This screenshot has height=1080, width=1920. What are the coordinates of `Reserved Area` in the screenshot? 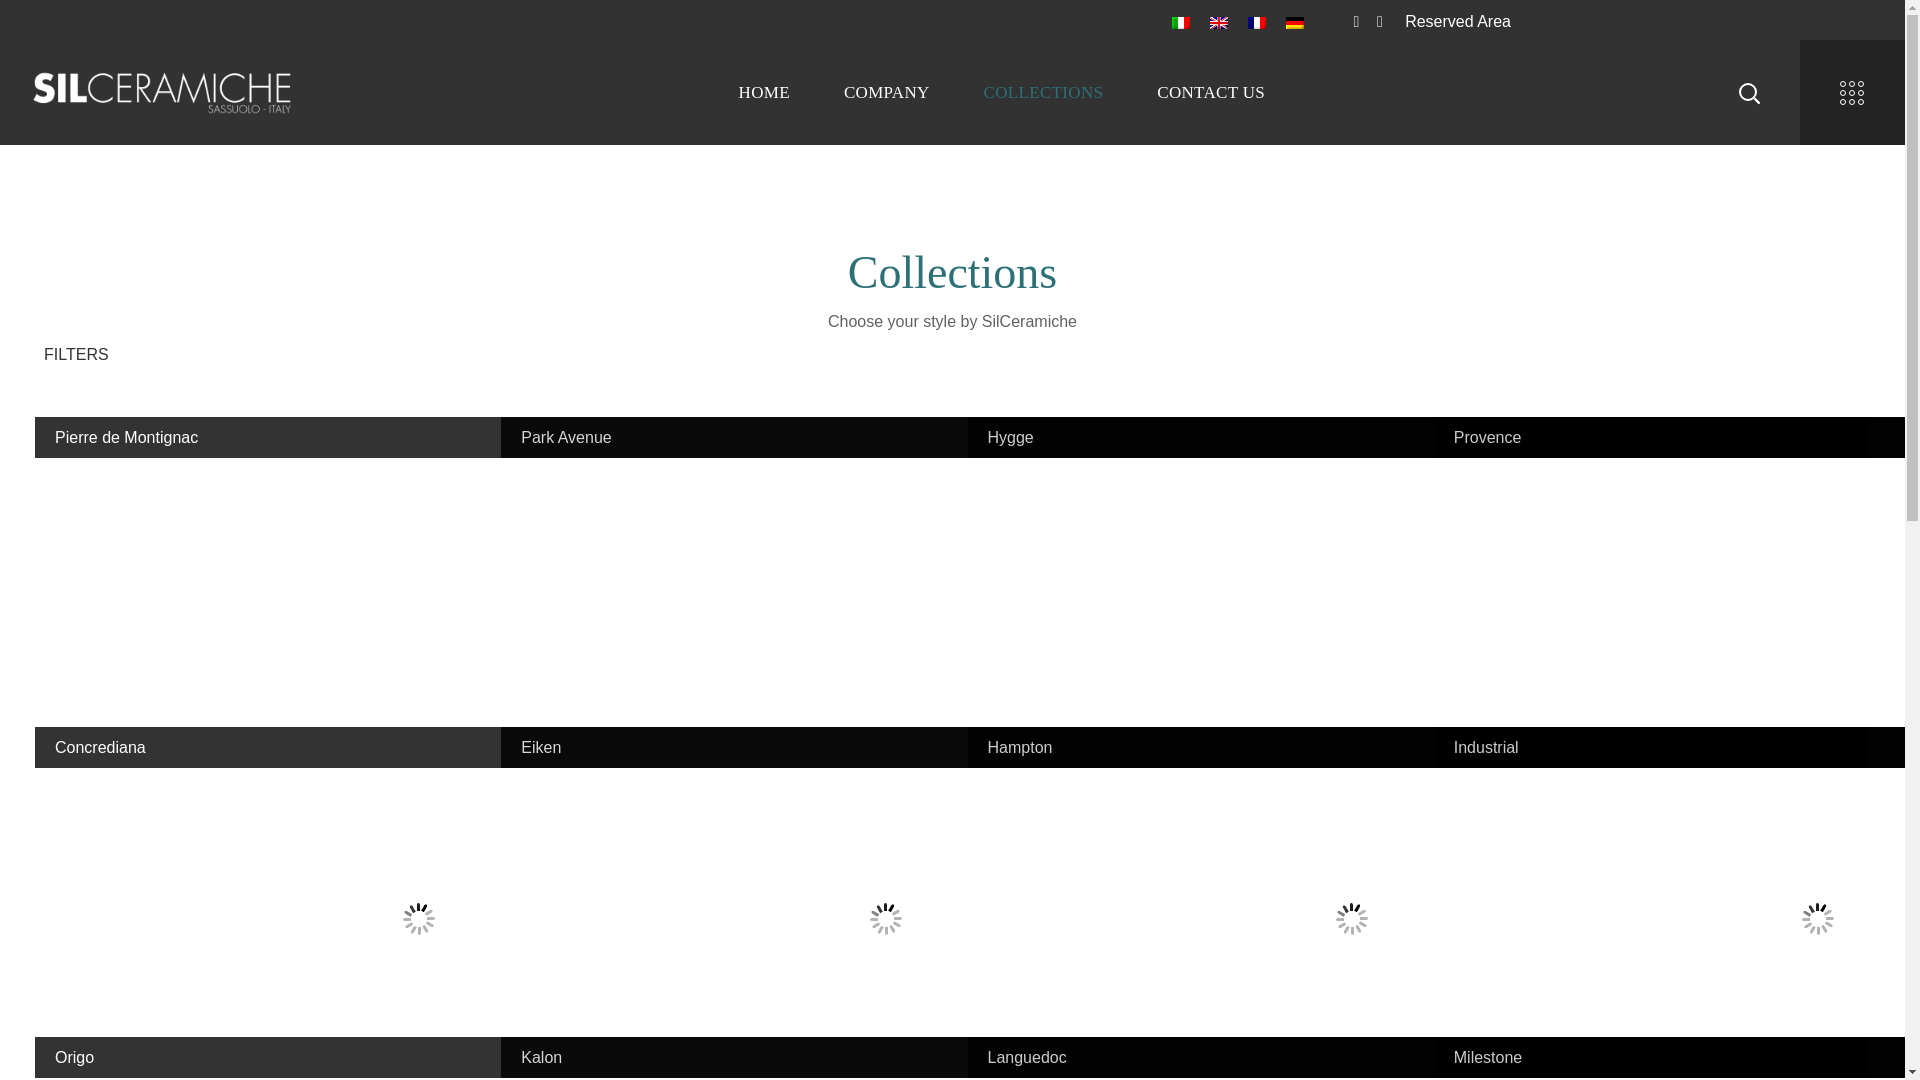 It's located at (1458, 21).